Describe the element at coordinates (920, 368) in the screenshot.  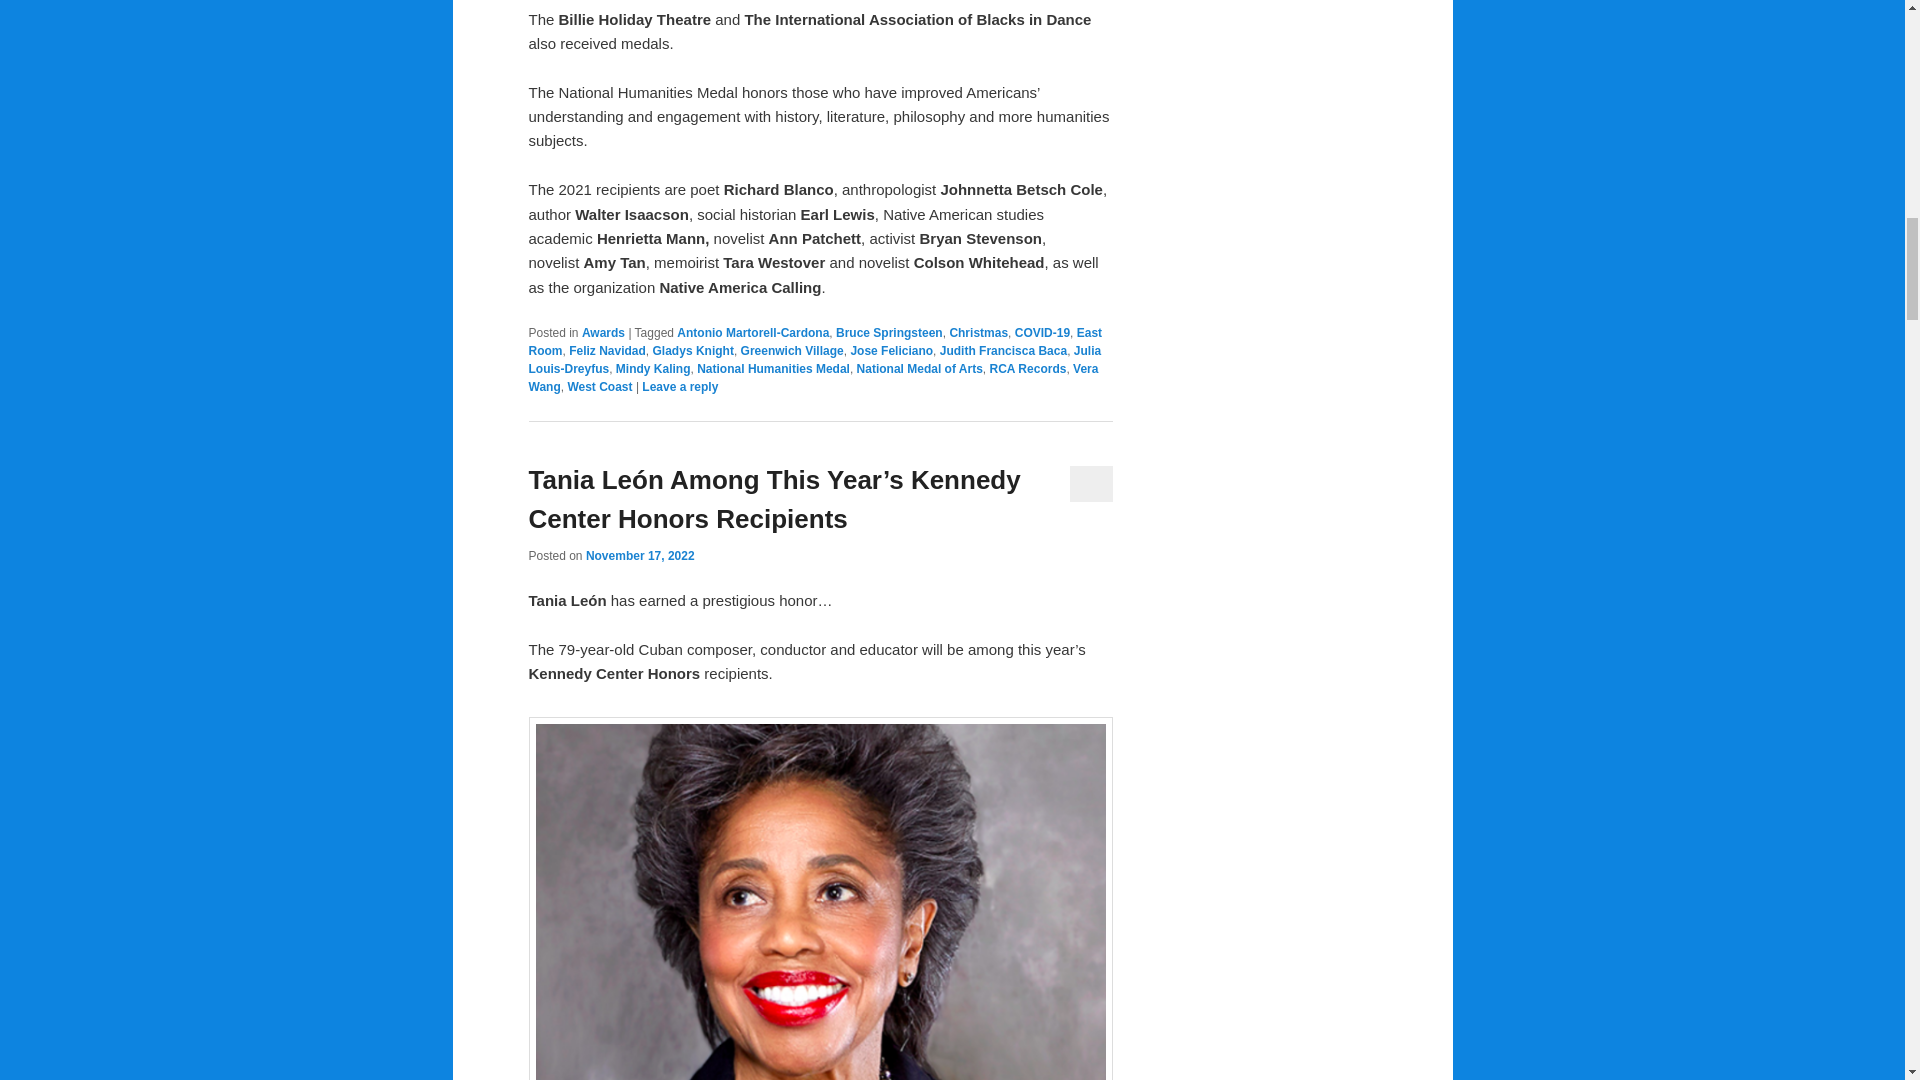
I see `National Medal of Arts` at that location.